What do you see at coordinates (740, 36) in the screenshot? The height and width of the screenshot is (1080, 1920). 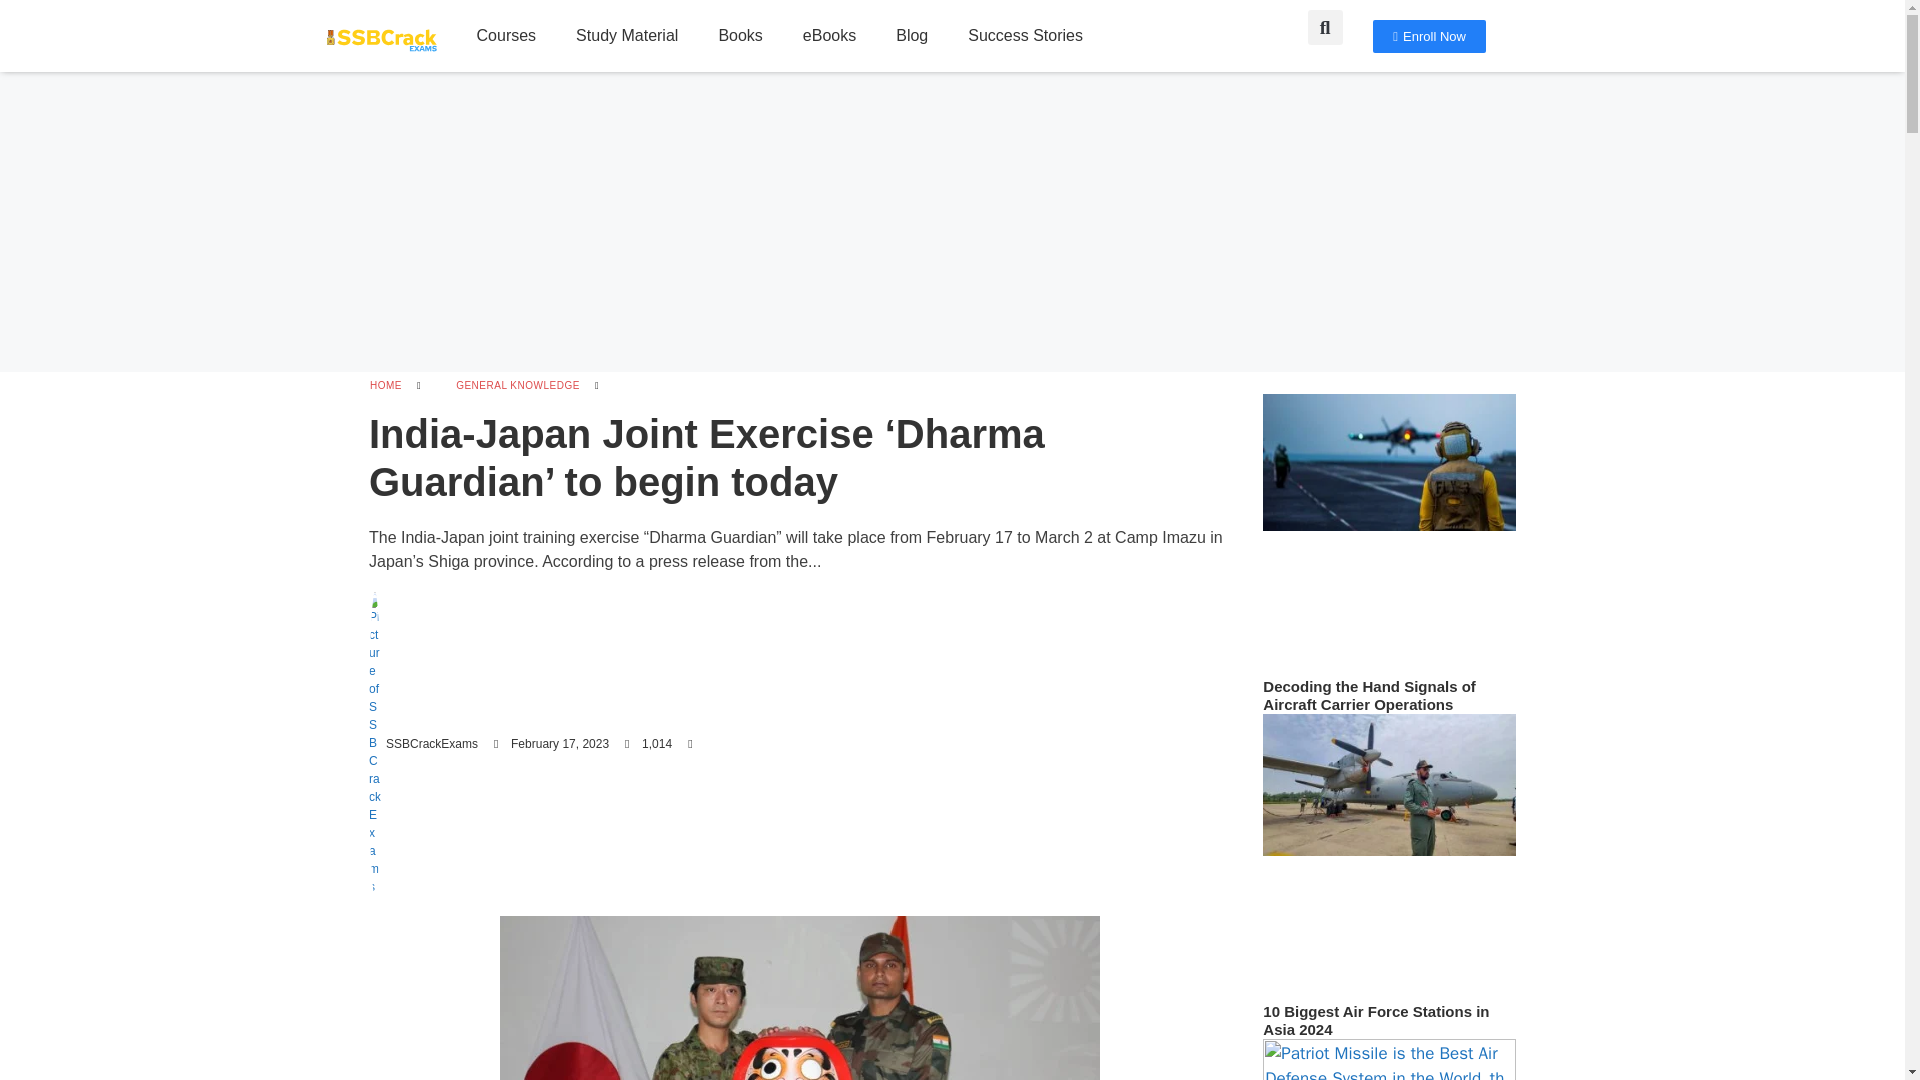 I see `Books` at bounding box center [740, 36].